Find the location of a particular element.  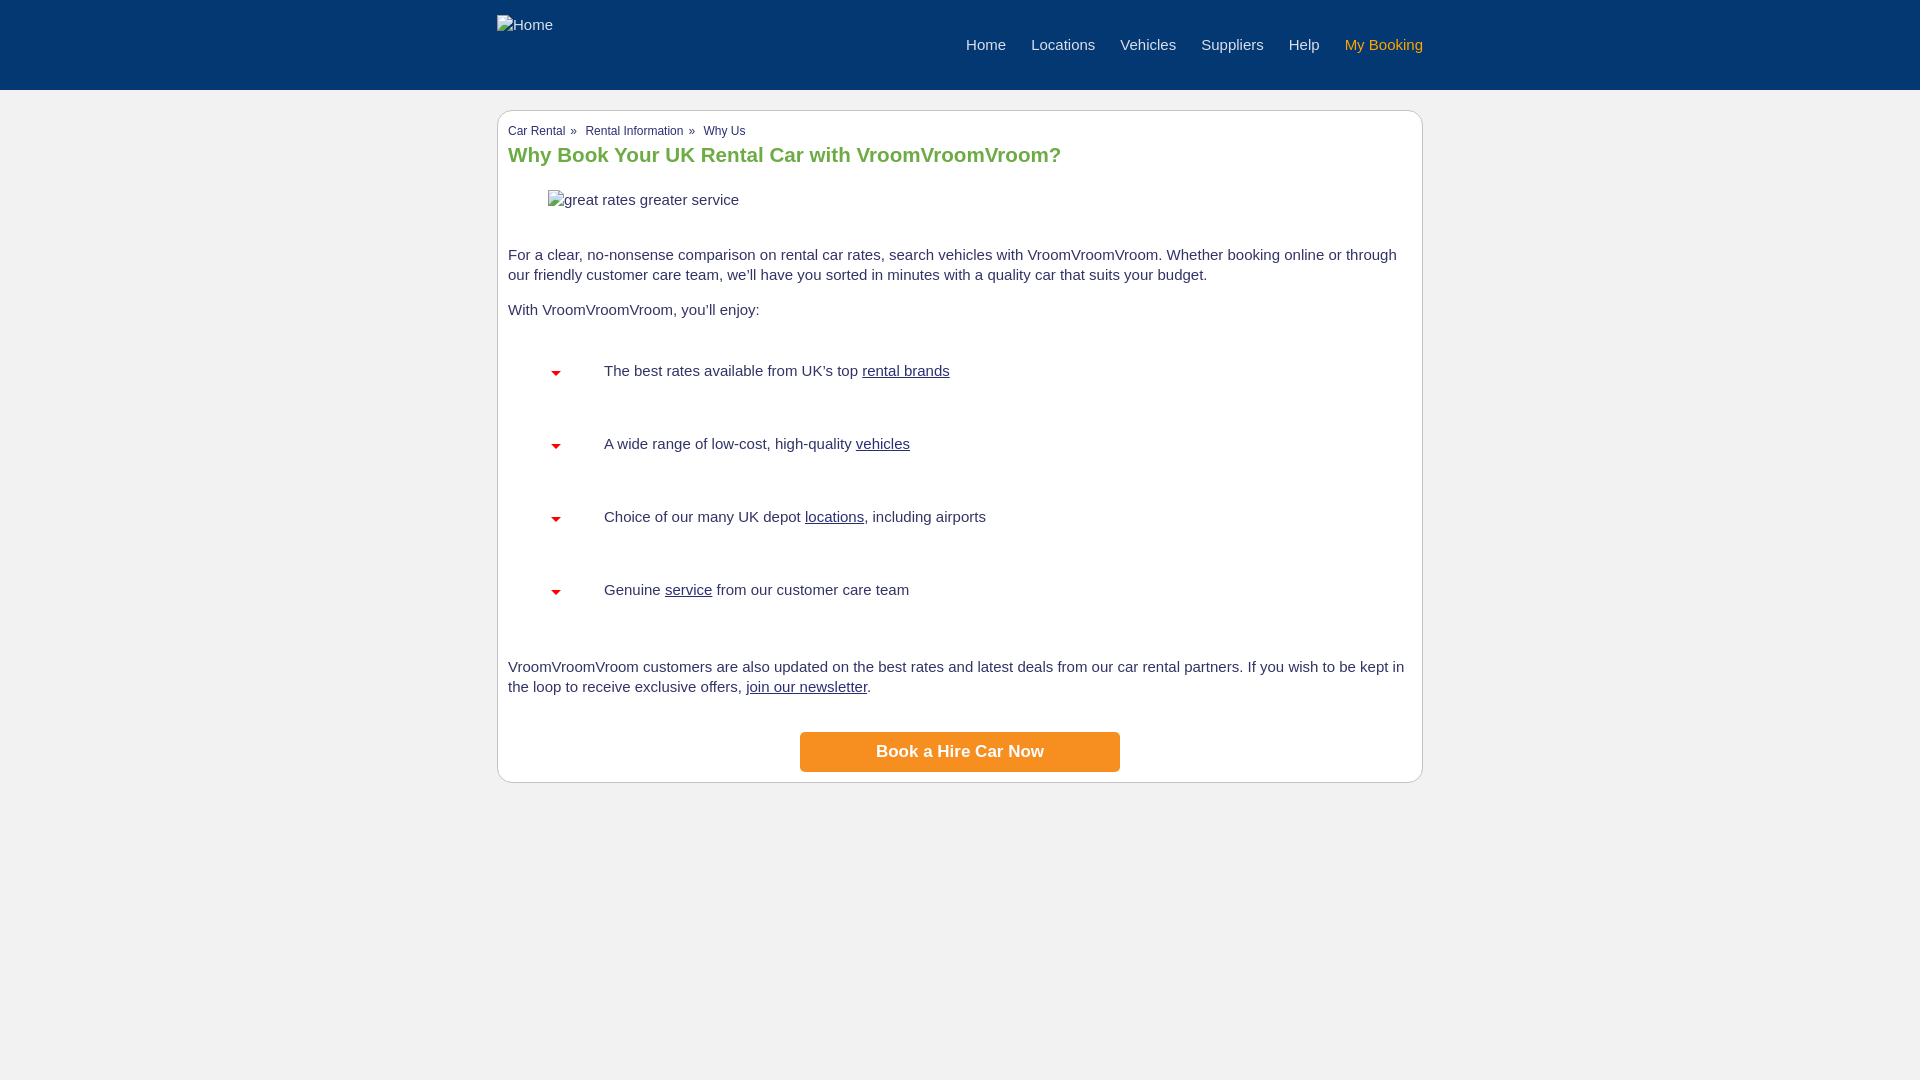

great rates greater service is located at coordinates (643, 200).